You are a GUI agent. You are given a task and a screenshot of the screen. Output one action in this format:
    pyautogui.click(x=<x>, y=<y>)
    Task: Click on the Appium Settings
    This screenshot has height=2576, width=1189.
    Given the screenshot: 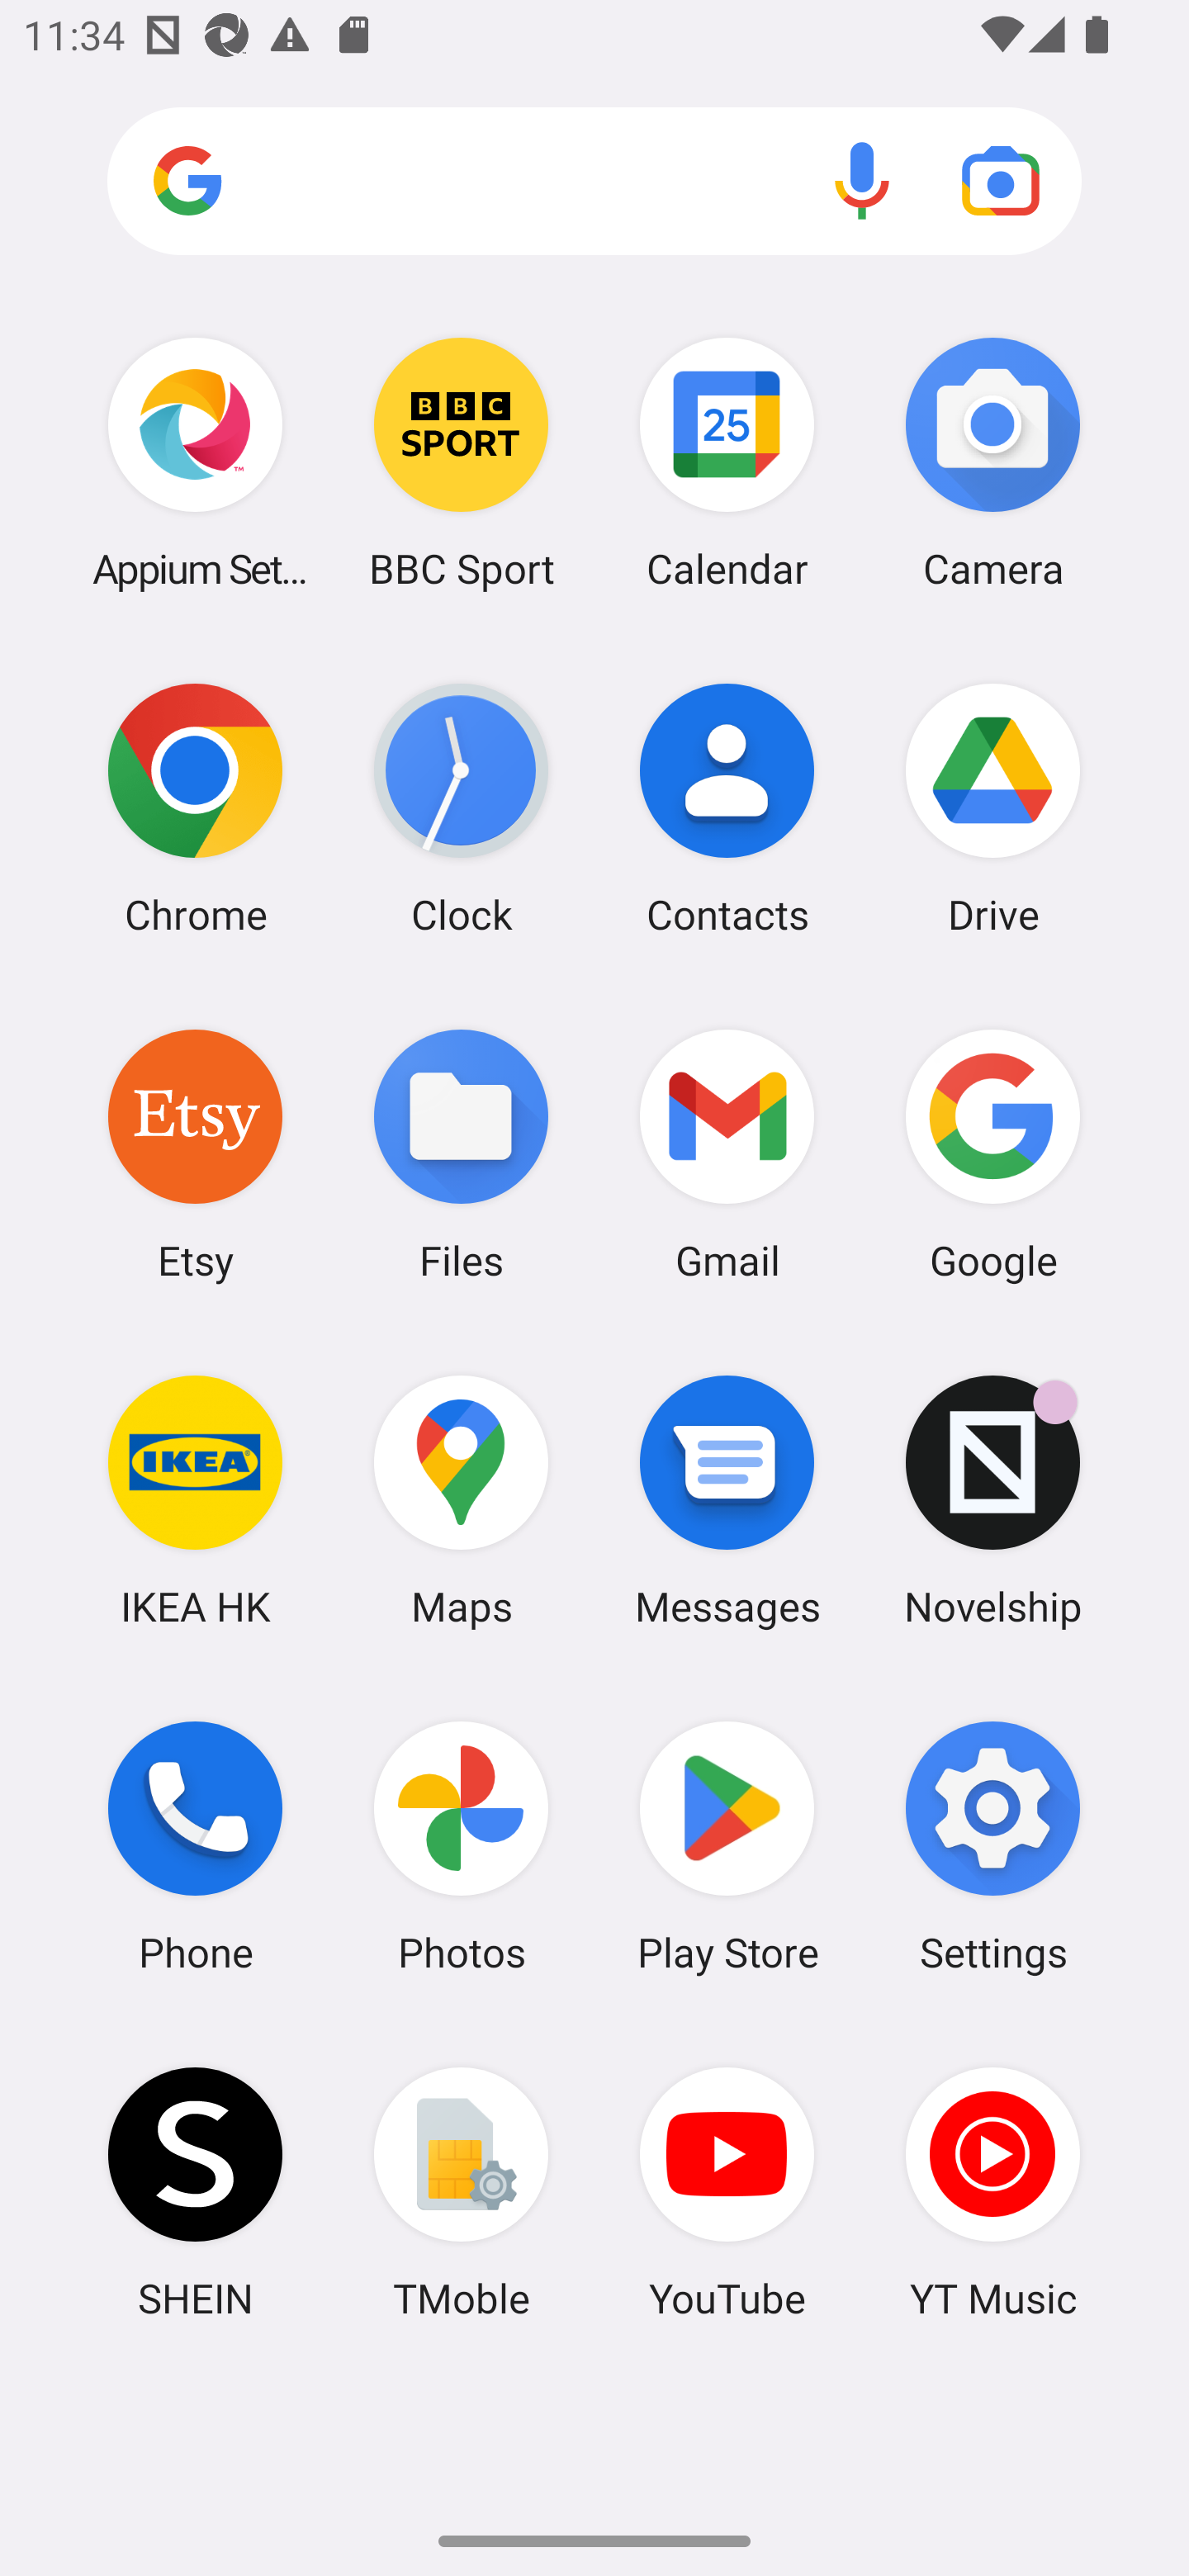 What is the action you would take?
    pyautogui.click(x=195, y=462)
    